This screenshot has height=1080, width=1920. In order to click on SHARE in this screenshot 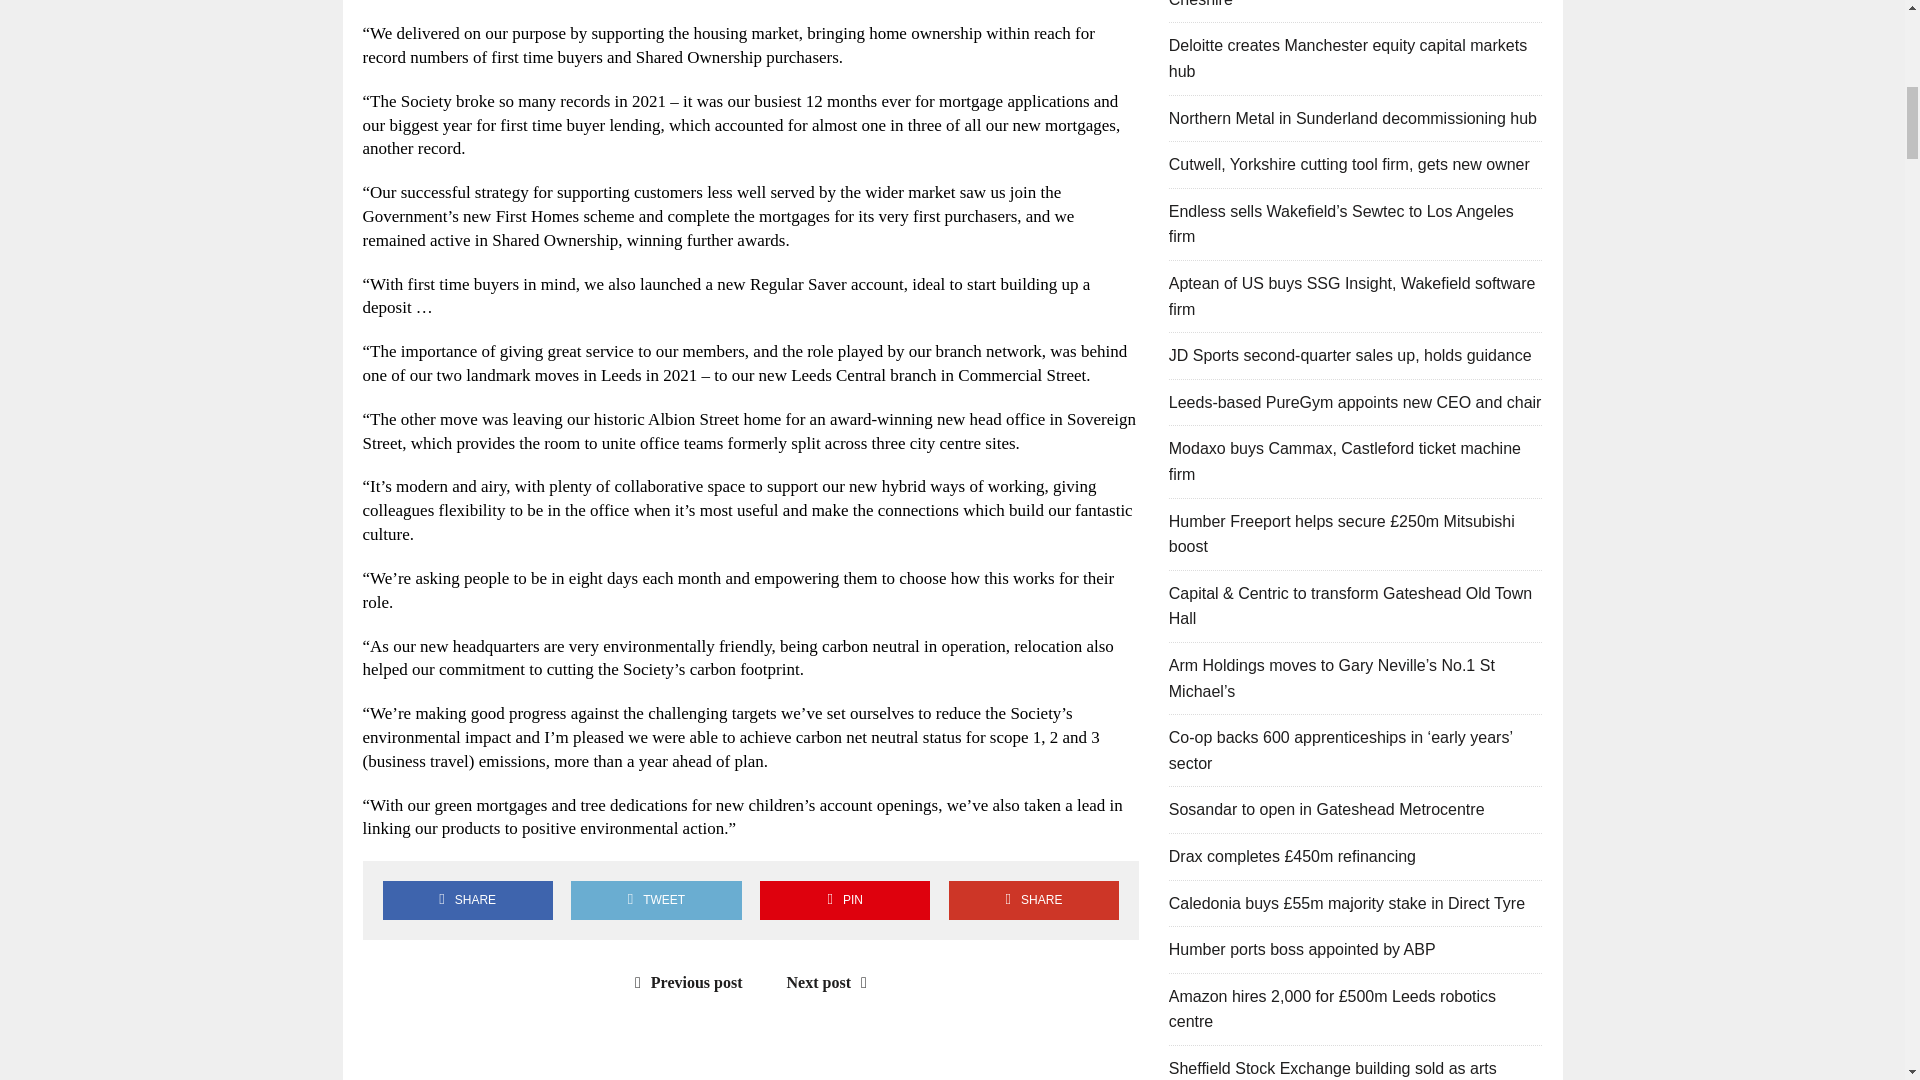, I will do `click(467, 900)`.